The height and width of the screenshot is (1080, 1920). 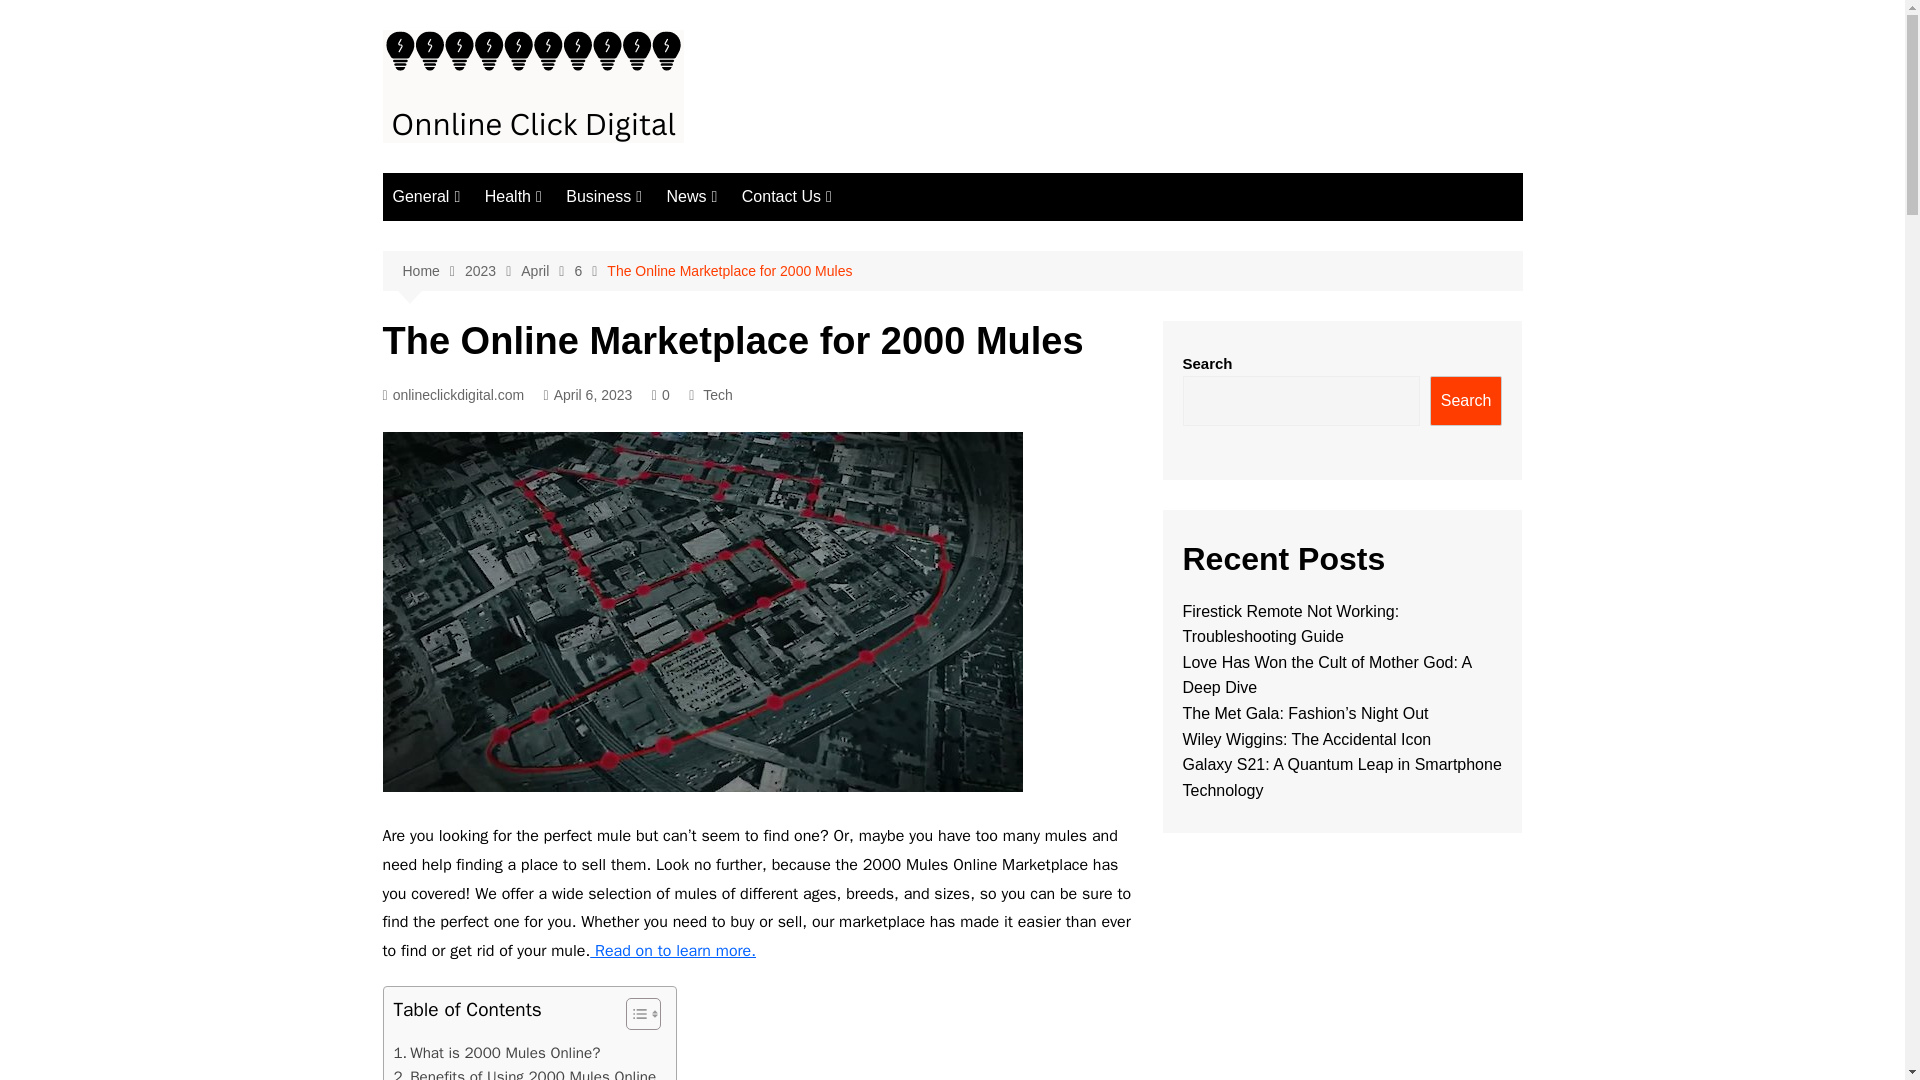 What do you see at coordinates (766, 270) in the screenshot?
I see `Education` at bounding box center [766, 270].